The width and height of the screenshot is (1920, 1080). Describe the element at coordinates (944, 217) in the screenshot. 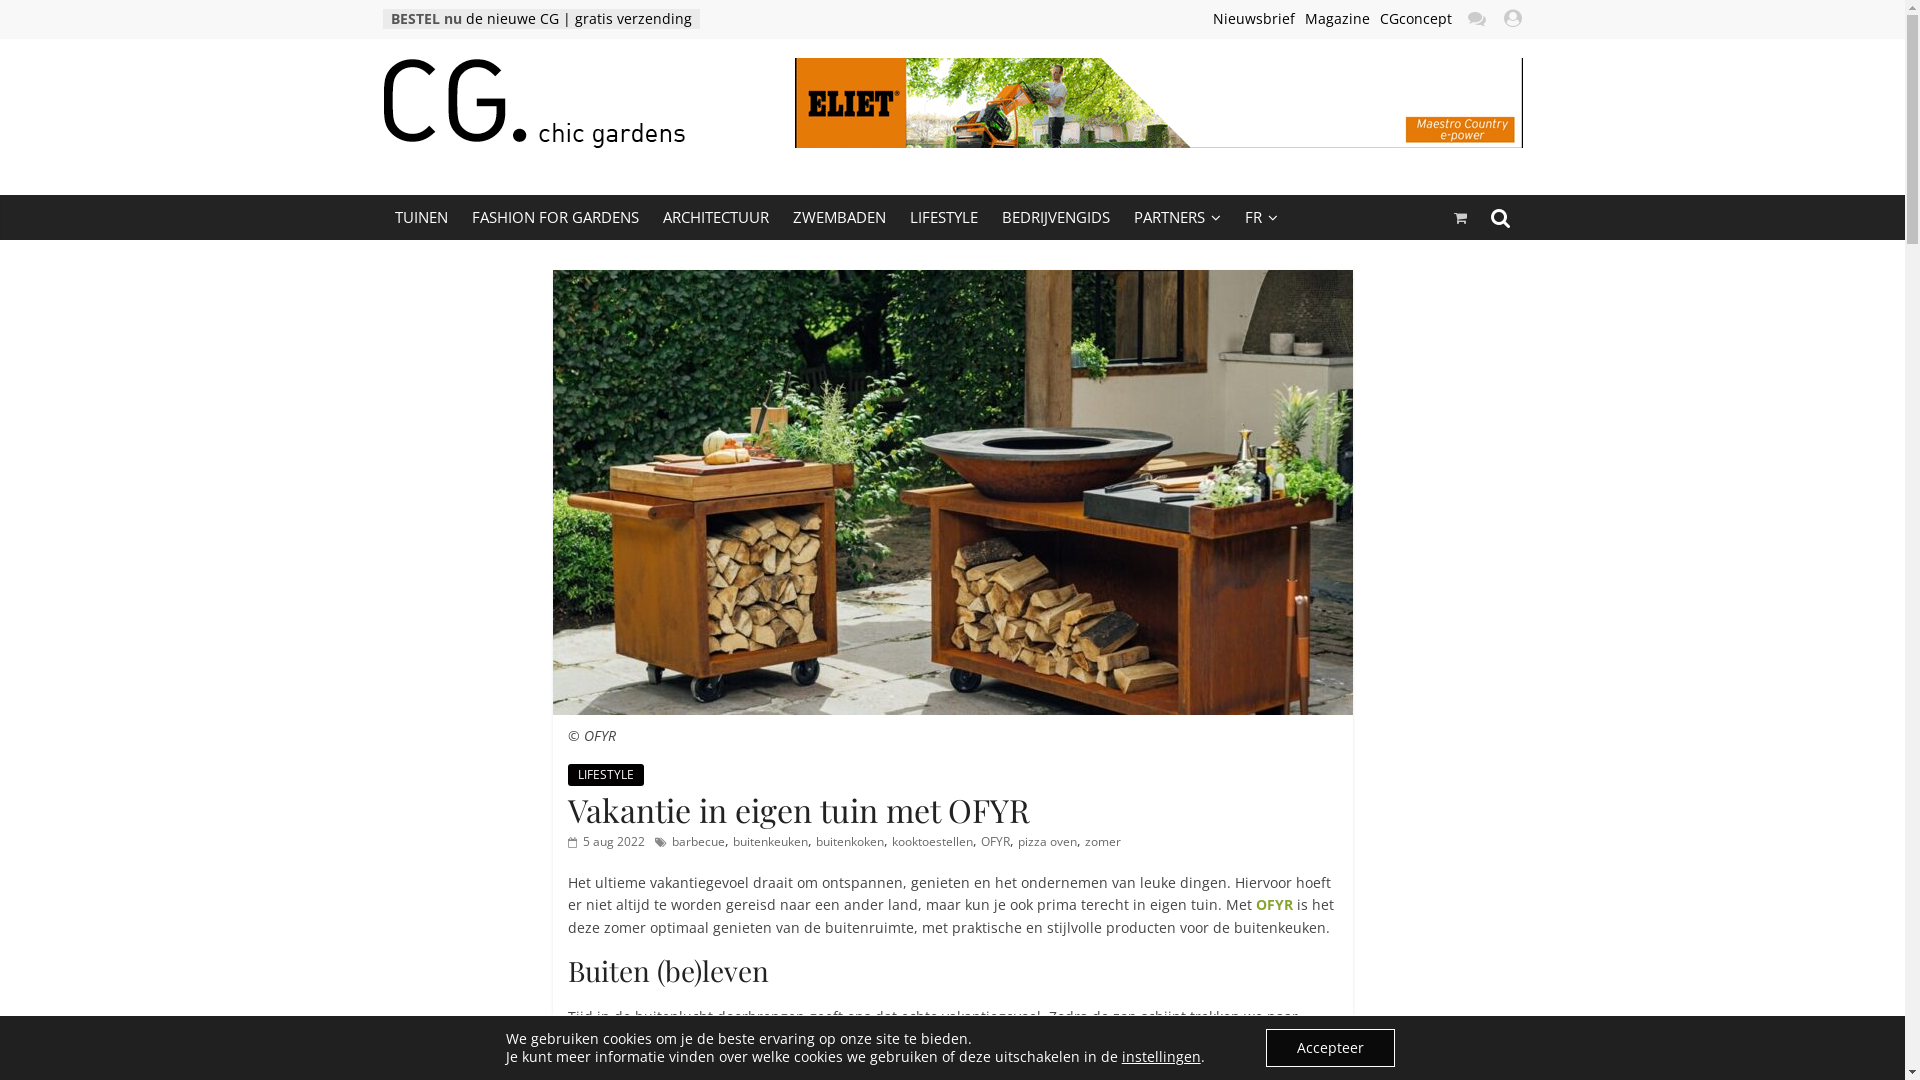

I see `LIFESTYLE` at that location.